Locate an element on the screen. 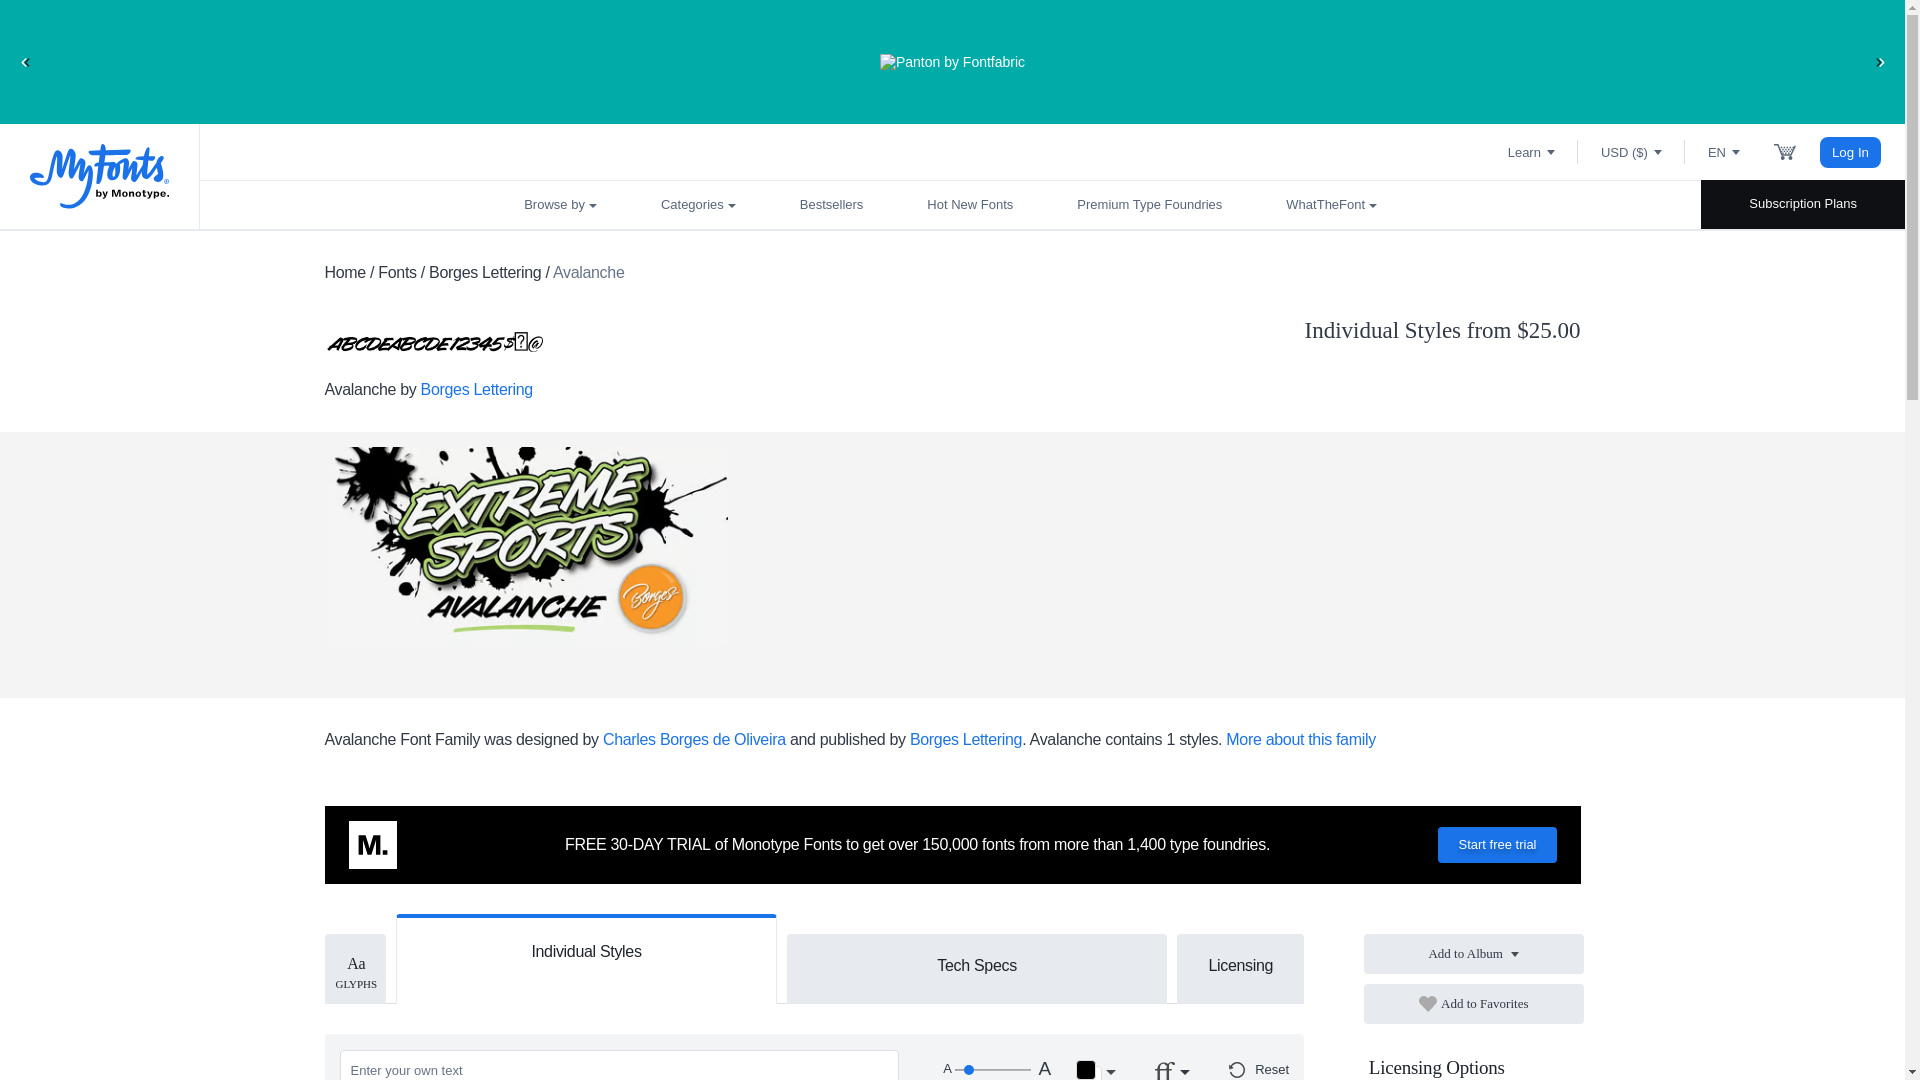  Log In is located at coordinates (1850, 152).